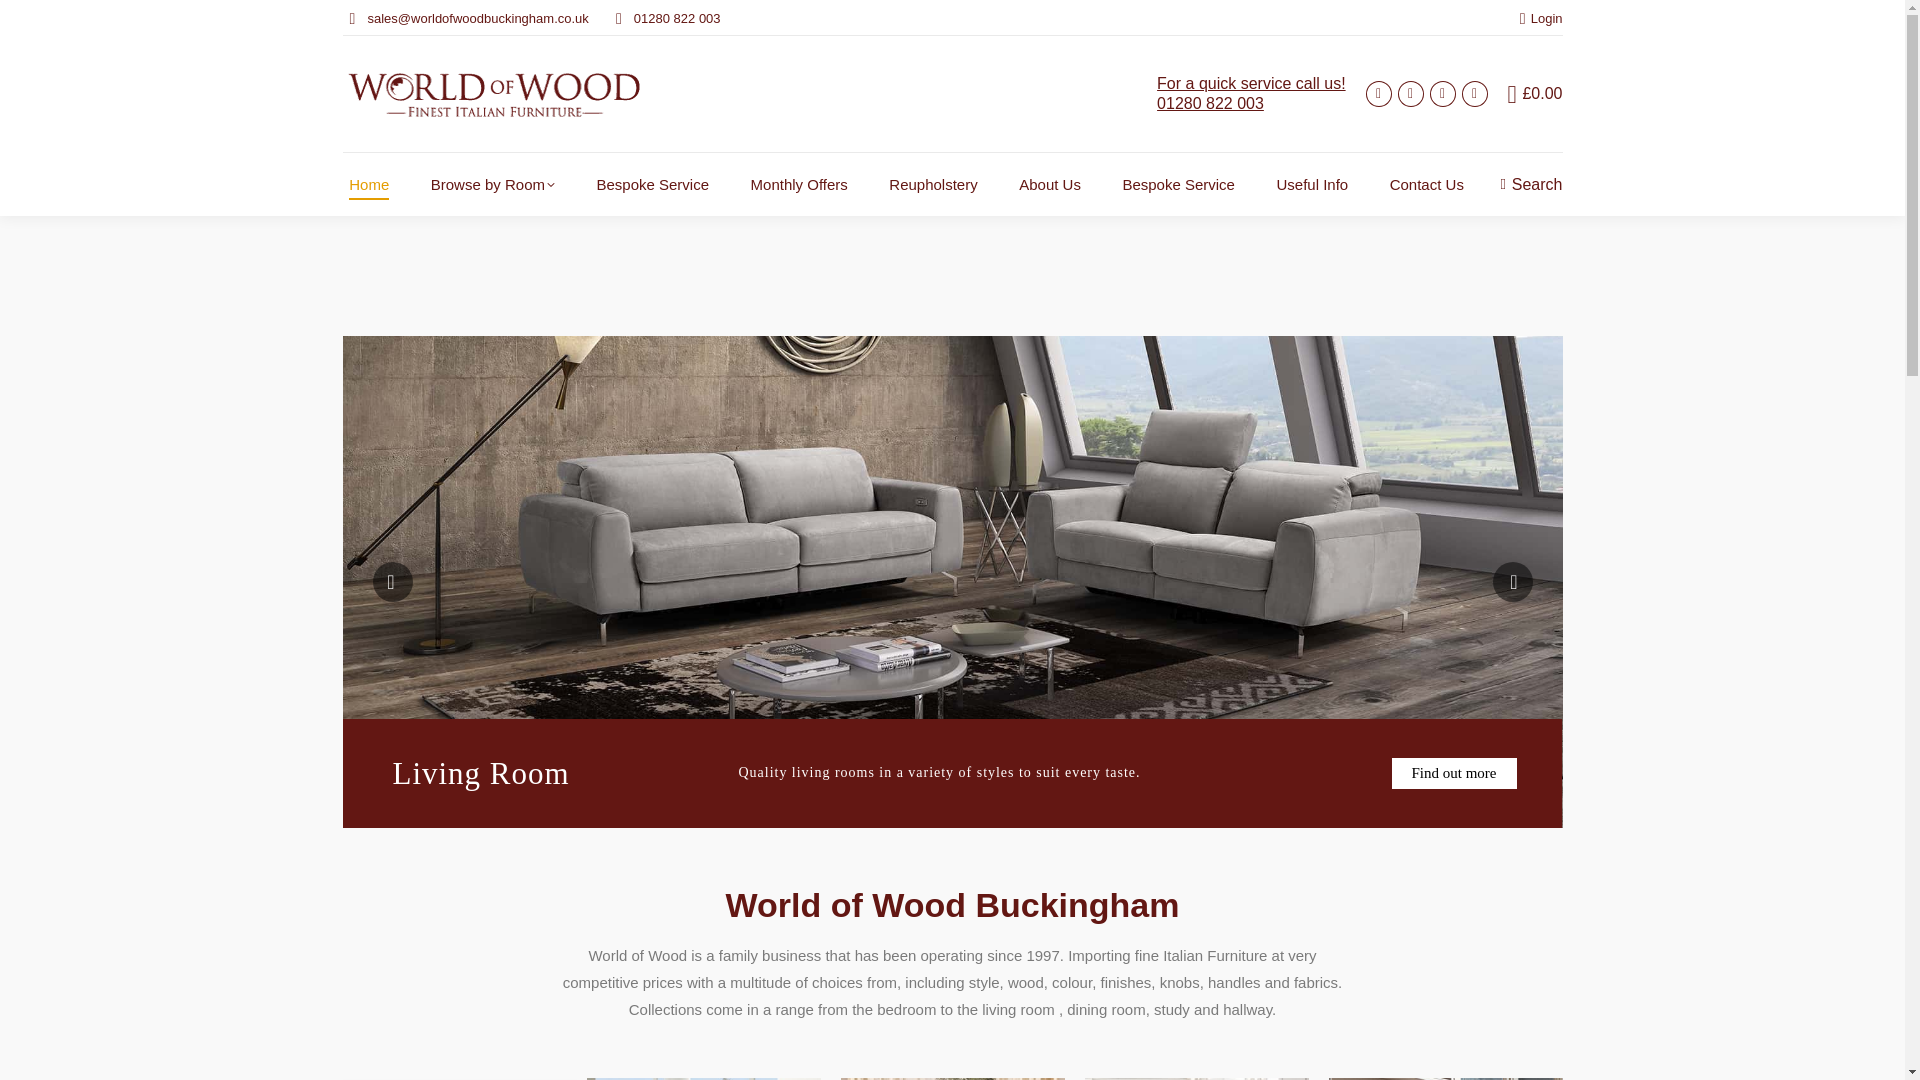  Describe the element at coordinates (1474, 94) in the screenshot. I see `Linkedin page opens in new window` at that location.